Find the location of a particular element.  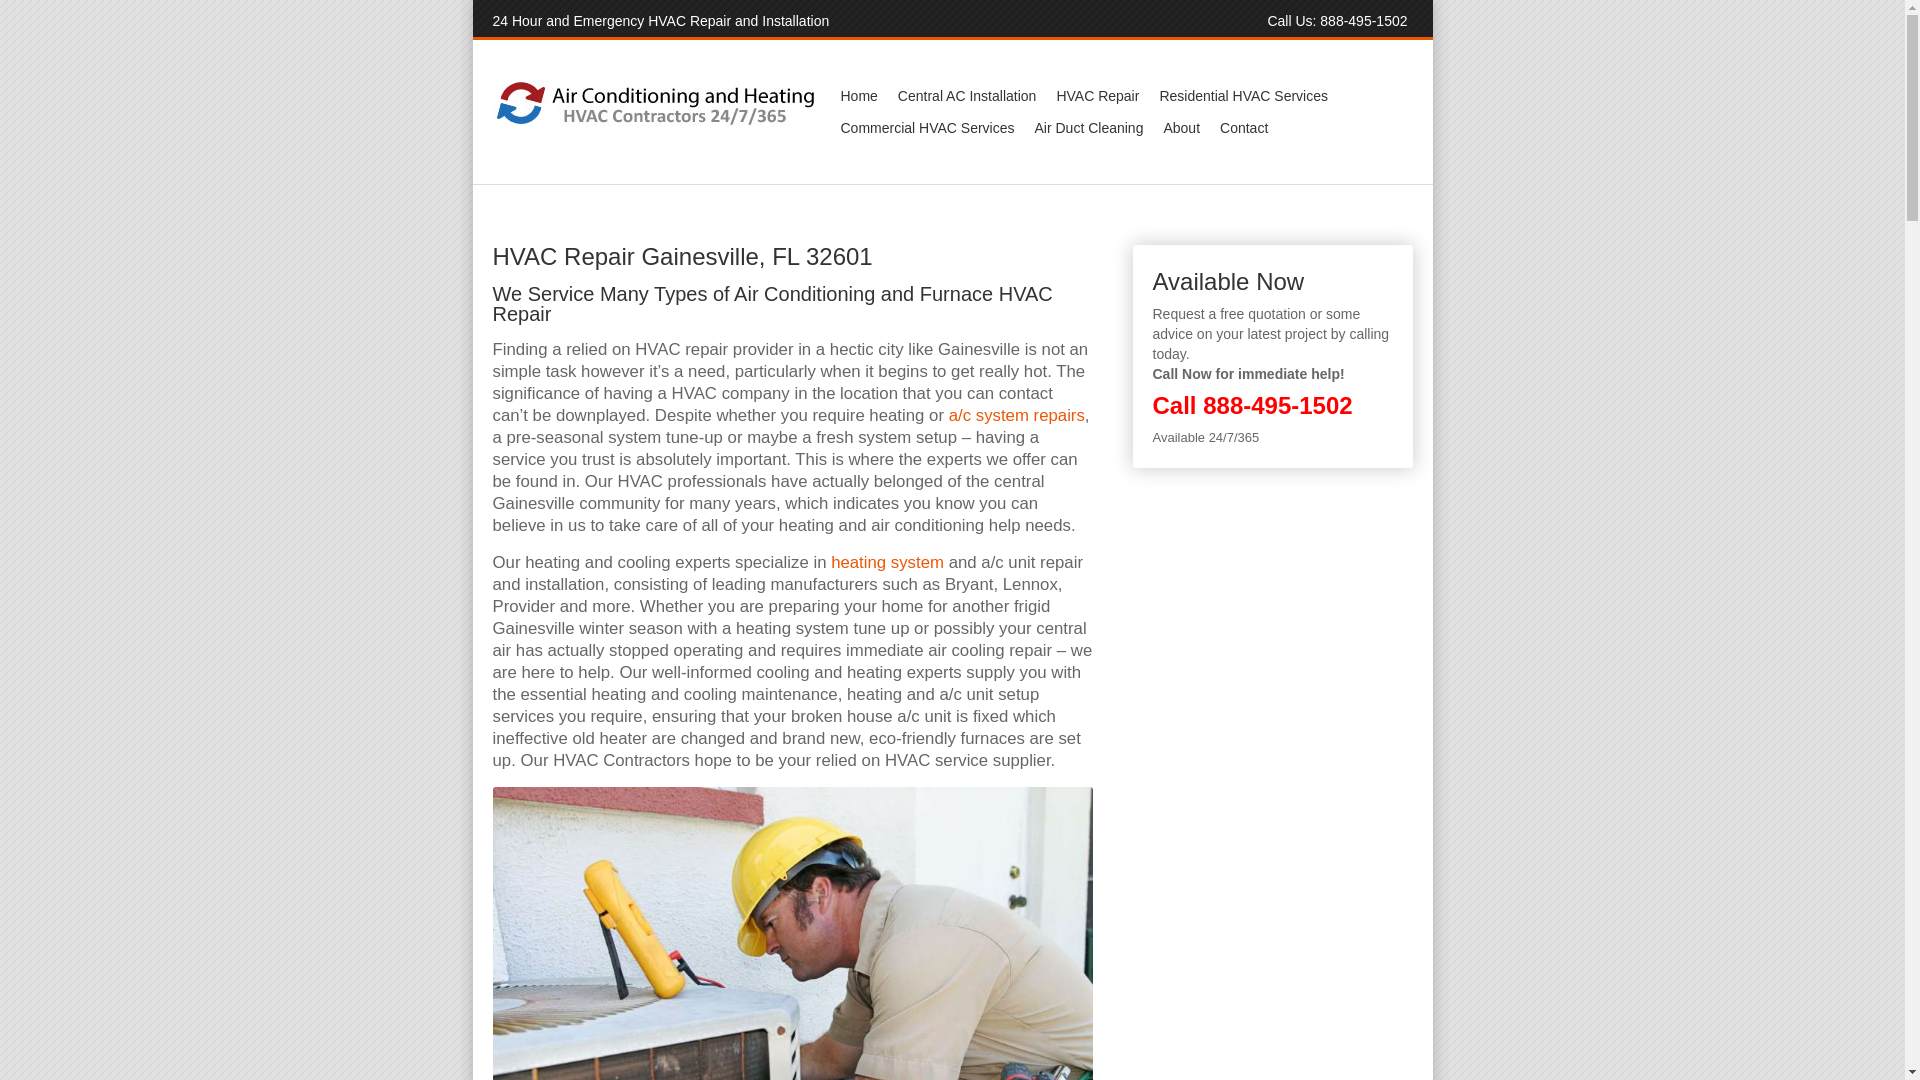

888-495-1502 is located at coordinates (1364, 20).